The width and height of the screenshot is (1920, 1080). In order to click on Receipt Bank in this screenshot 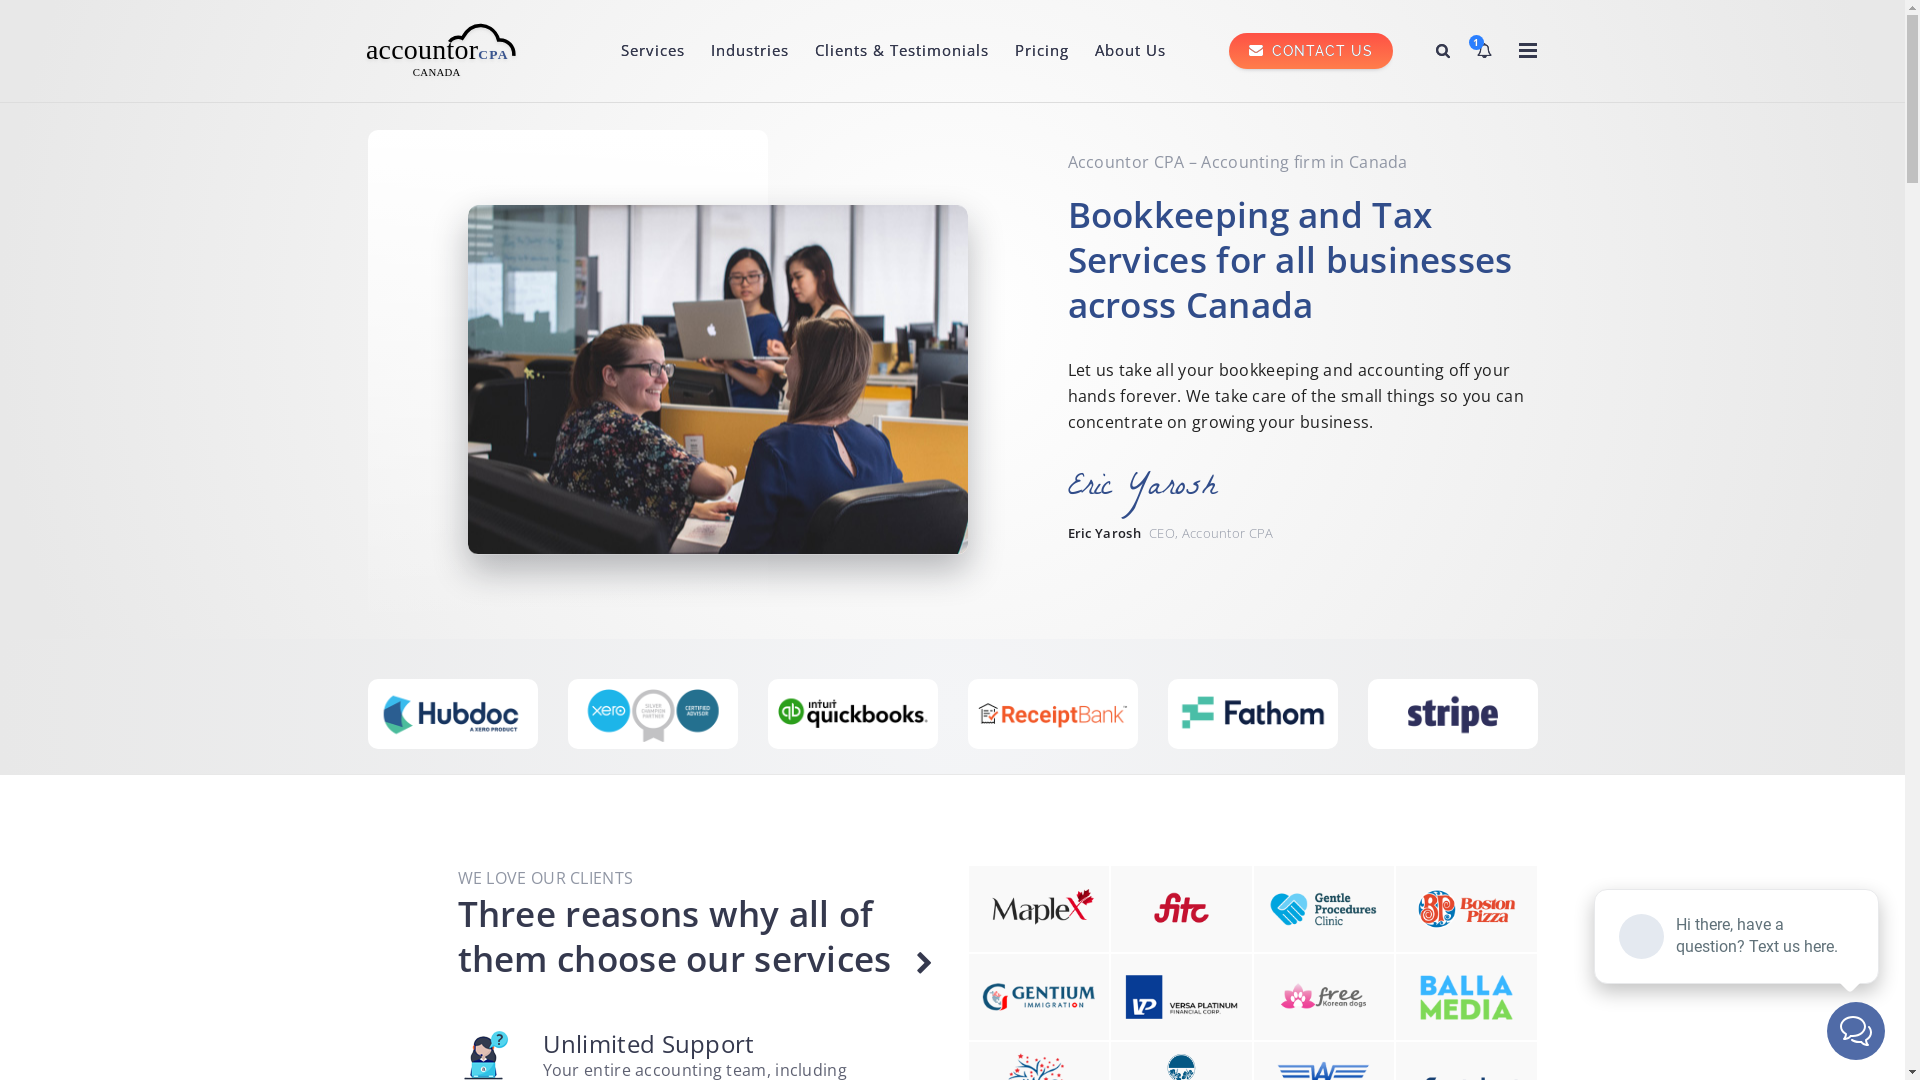, I will do `click(1253, 716)`.